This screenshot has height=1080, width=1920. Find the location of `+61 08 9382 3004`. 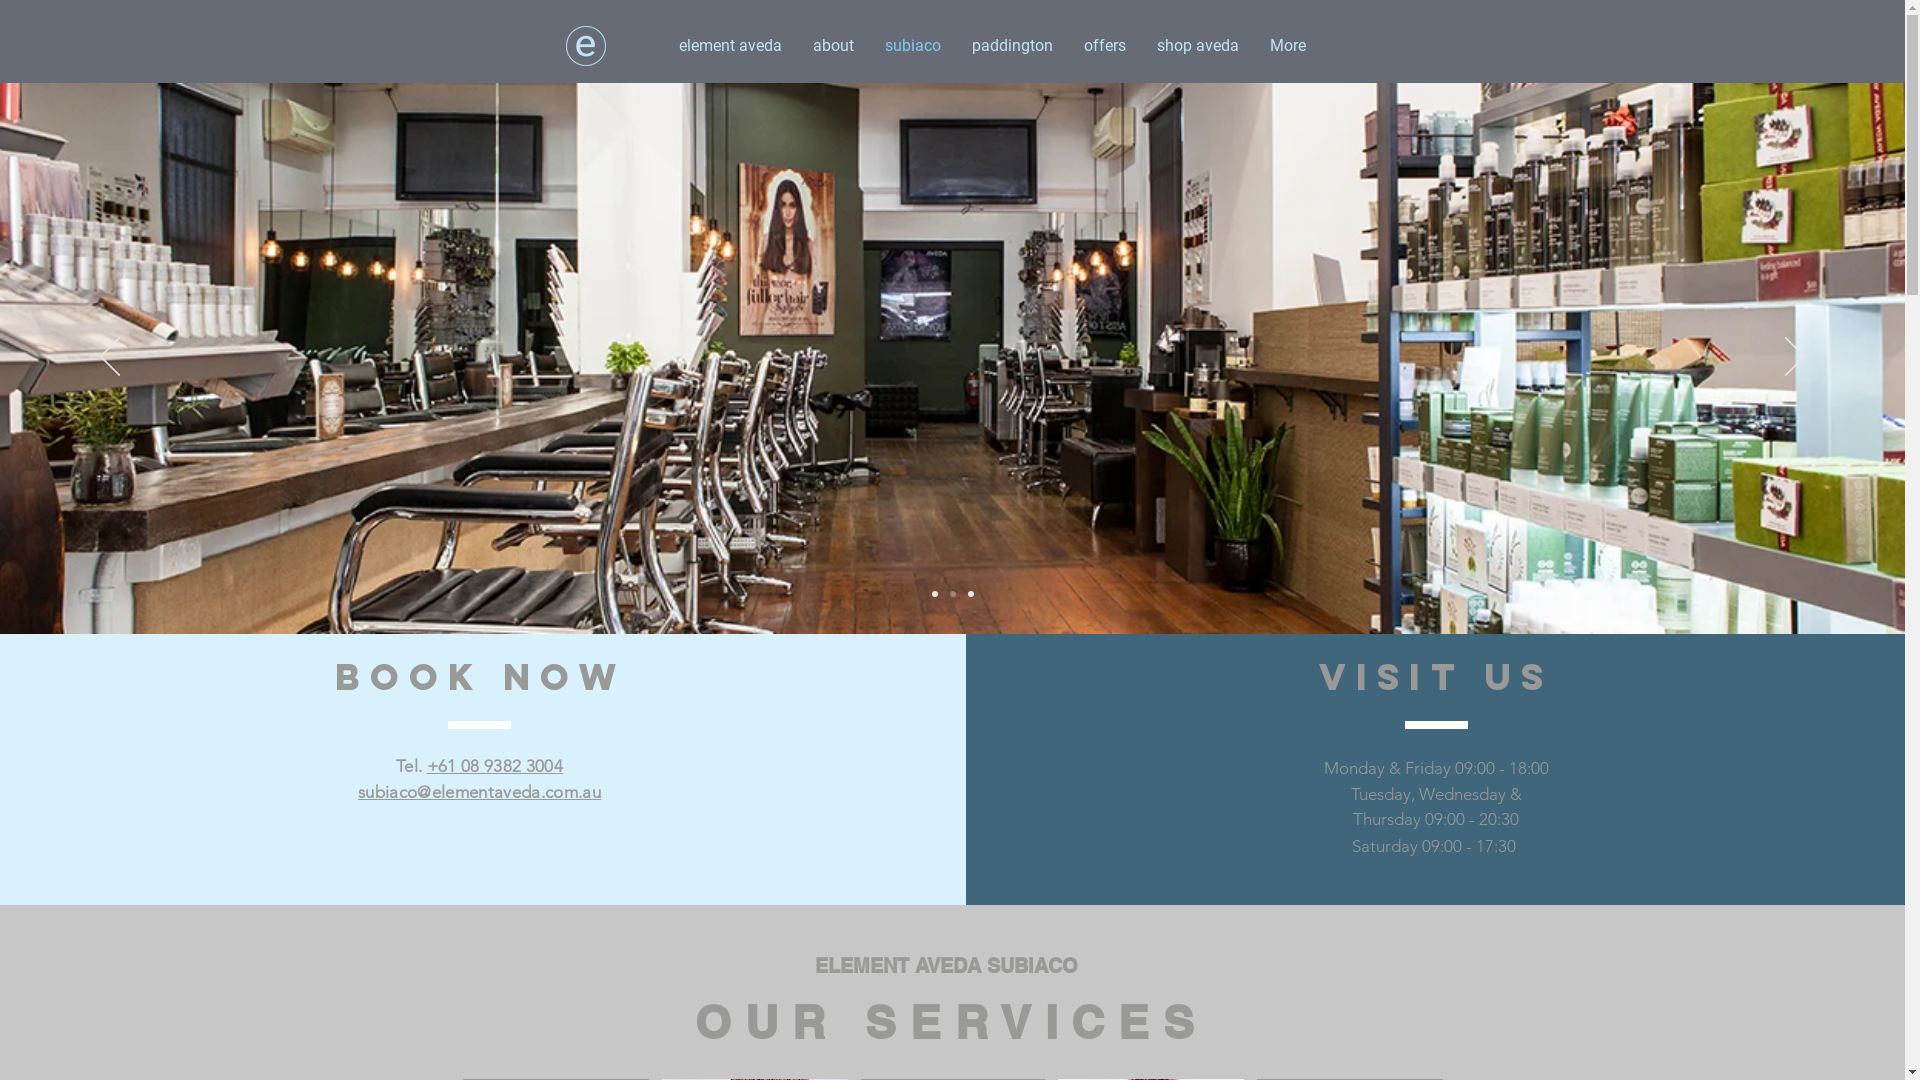

+61 08 9382 3004 is located at coordinates (495, 766).